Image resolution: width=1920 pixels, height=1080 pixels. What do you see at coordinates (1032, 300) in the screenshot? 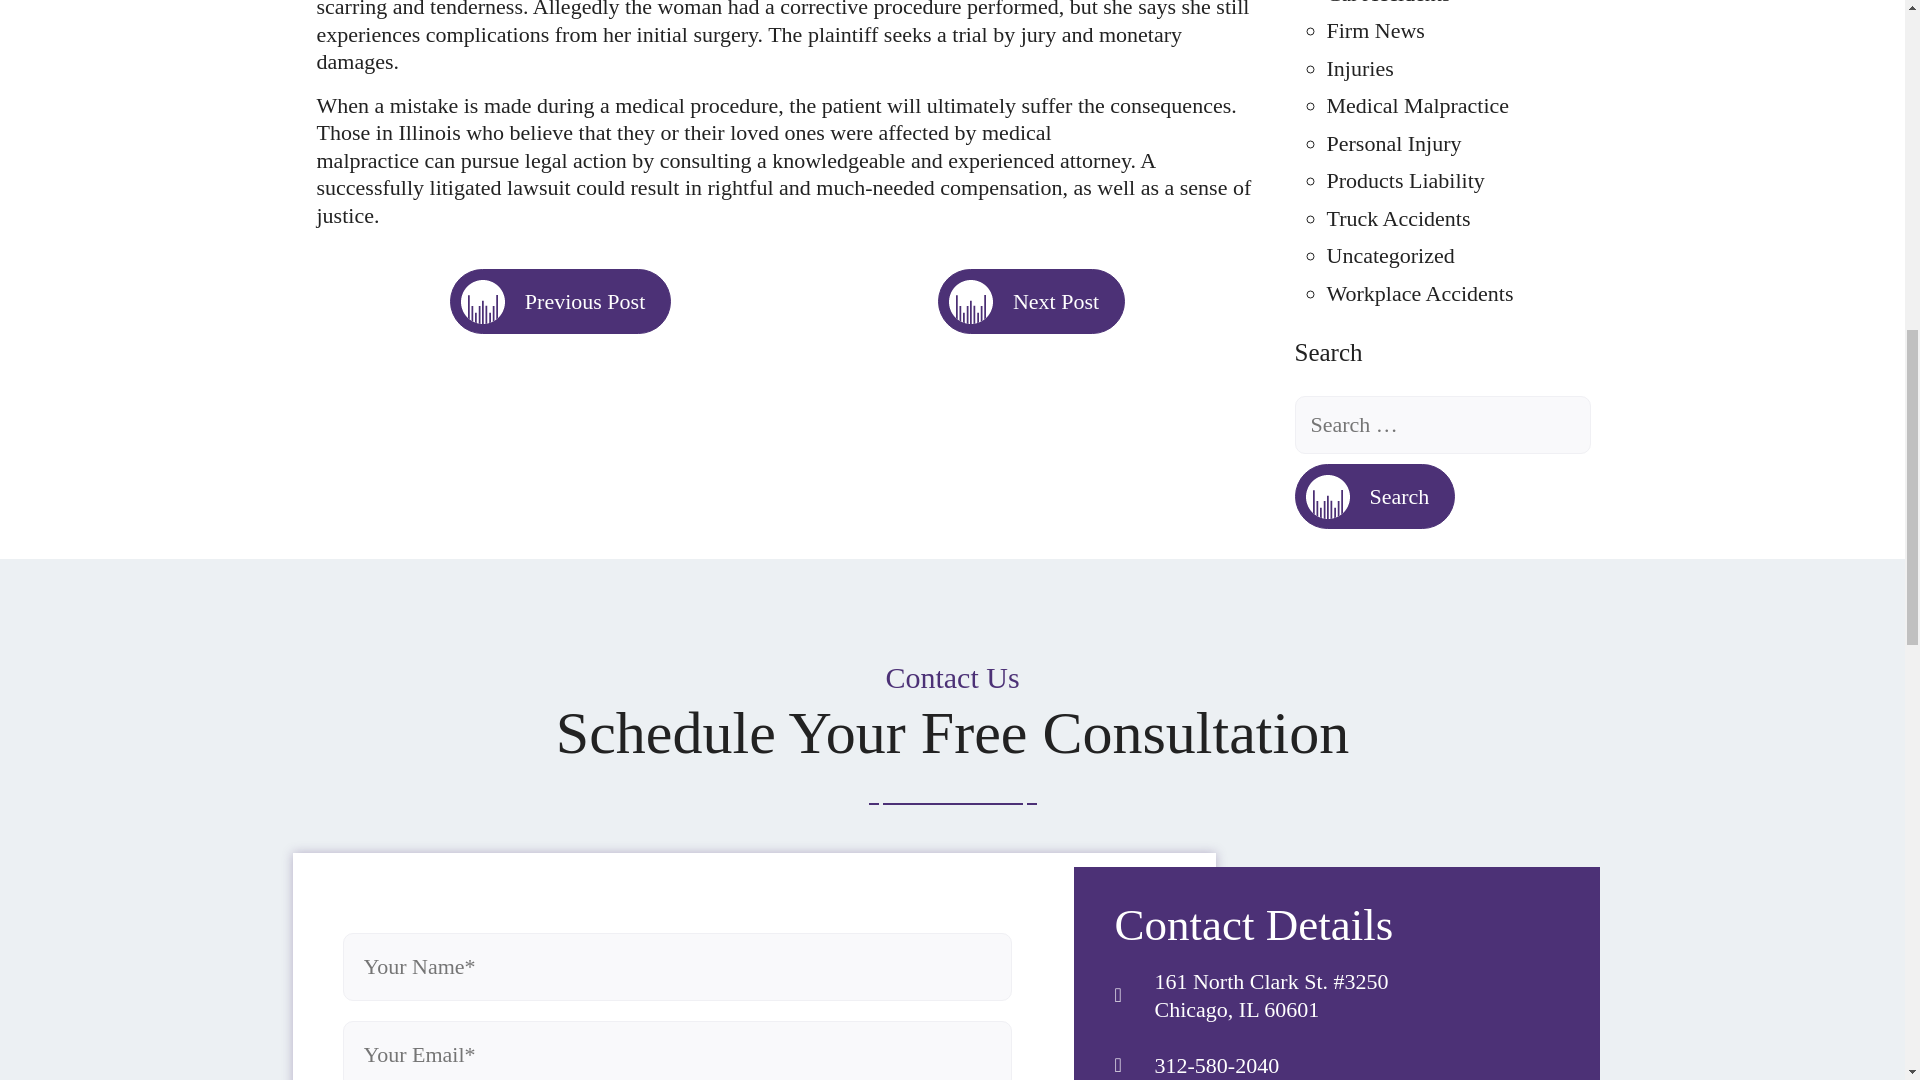
I see `Next Post` at bounding box center [1032, 300].